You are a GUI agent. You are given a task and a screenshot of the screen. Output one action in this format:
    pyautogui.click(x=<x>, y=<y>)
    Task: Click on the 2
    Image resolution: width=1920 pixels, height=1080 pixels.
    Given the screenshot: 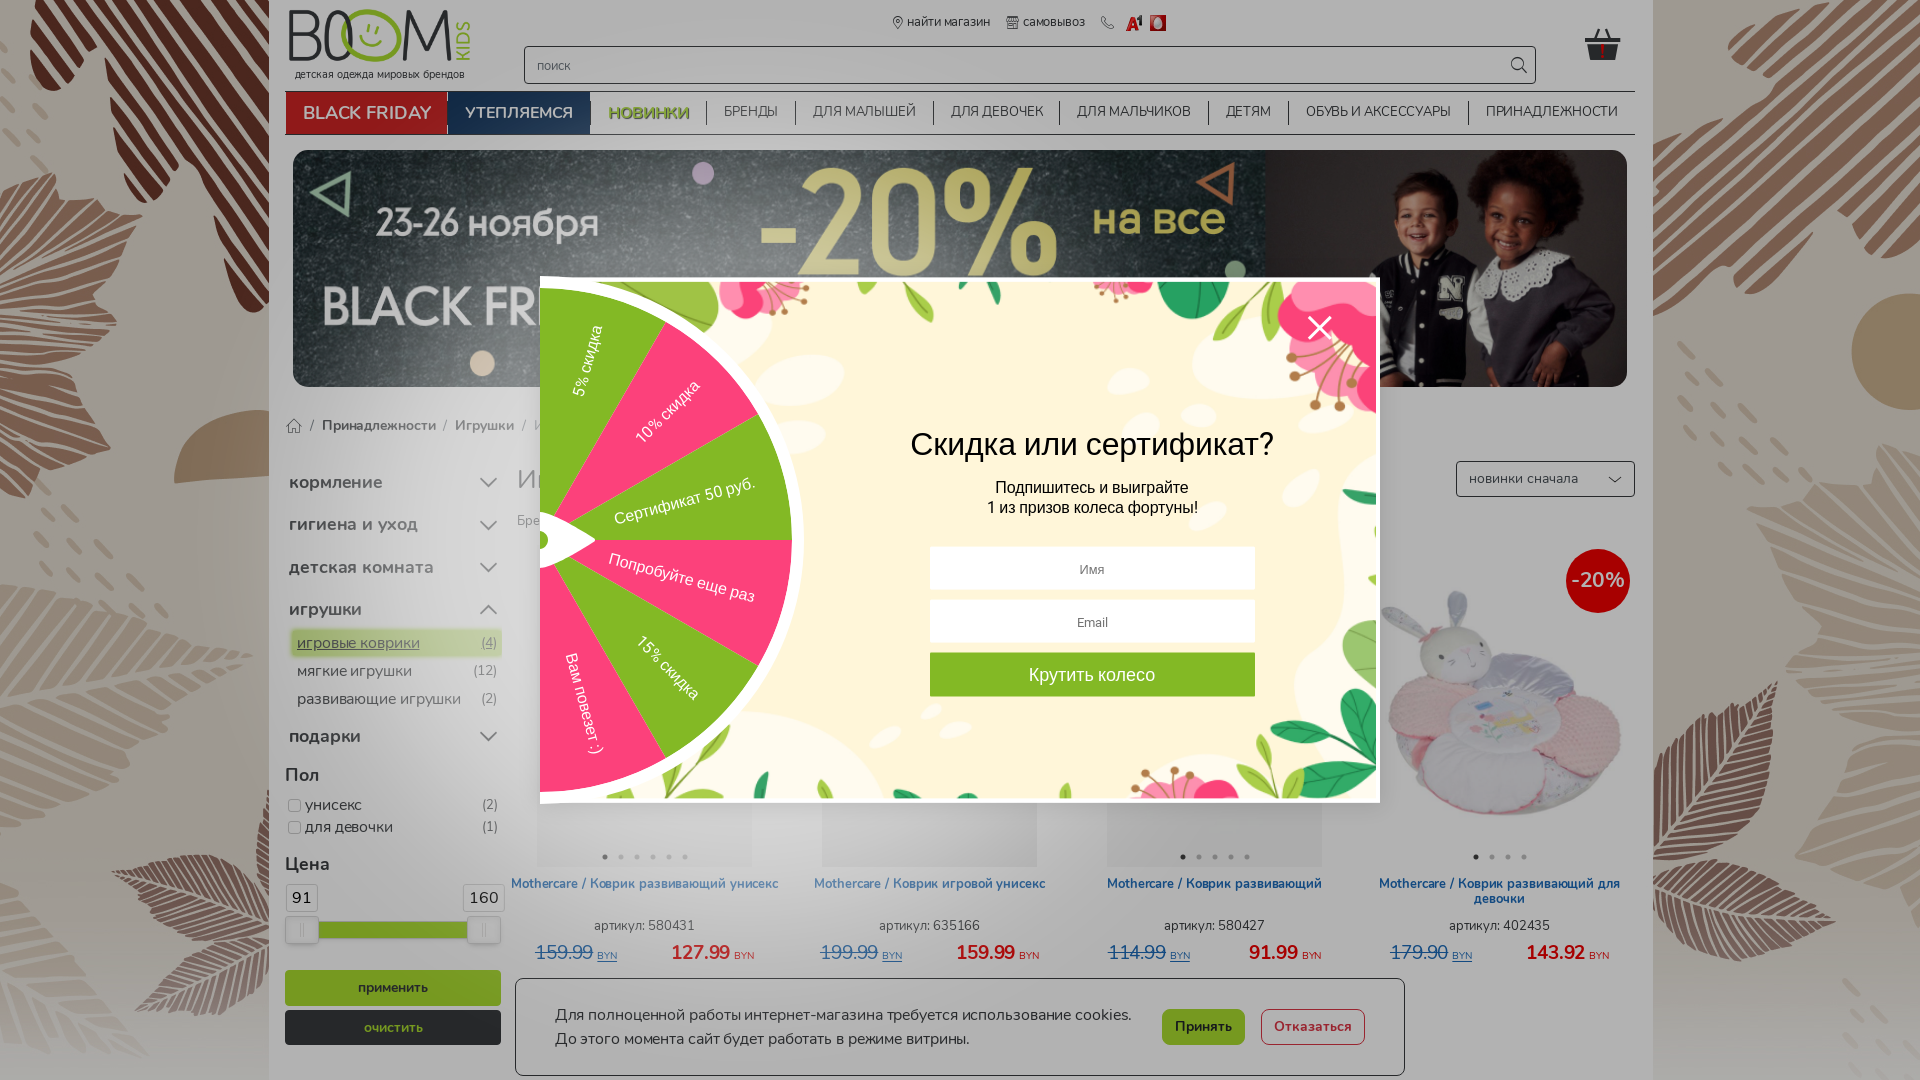 What is the action you would take?
    pyautogui.click(x=1492, y=857)
    